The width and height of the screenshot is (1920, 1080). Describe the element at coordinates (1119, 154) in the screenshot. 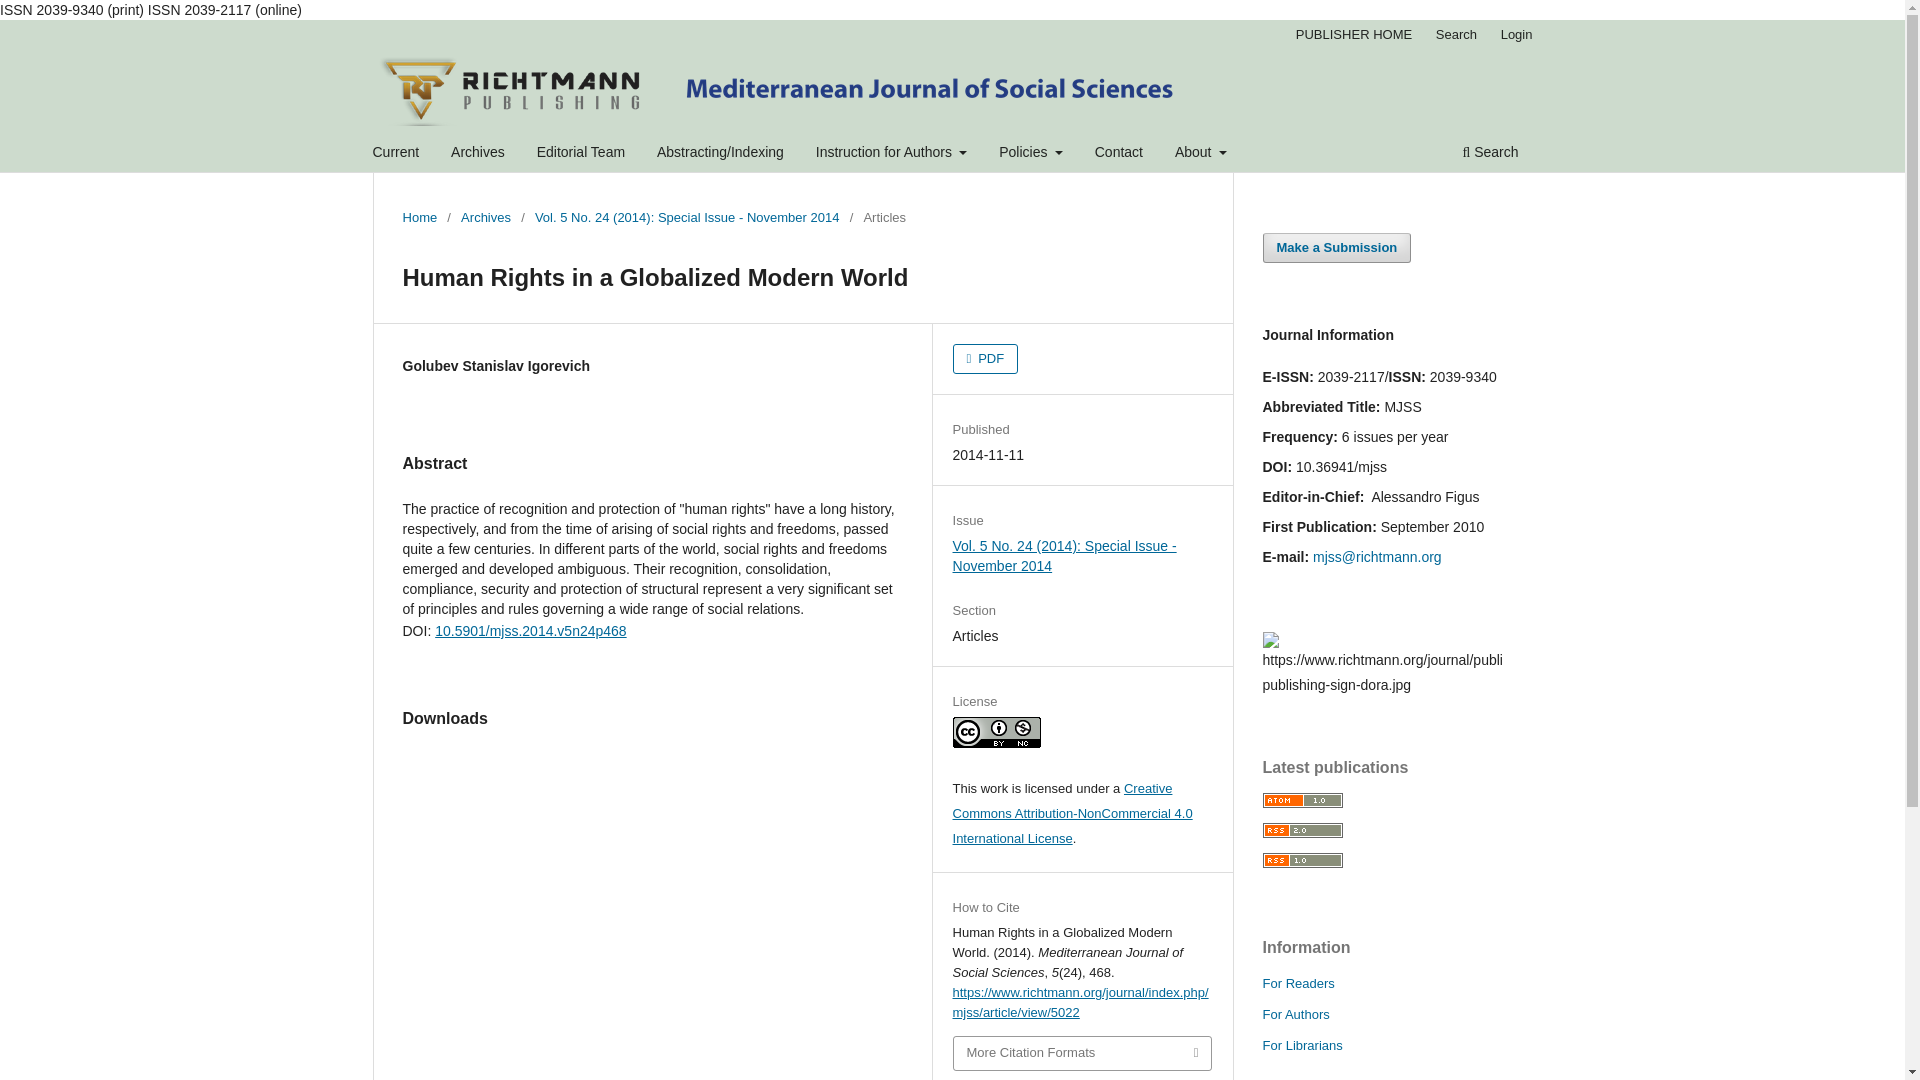

I see `Contact` at that location.